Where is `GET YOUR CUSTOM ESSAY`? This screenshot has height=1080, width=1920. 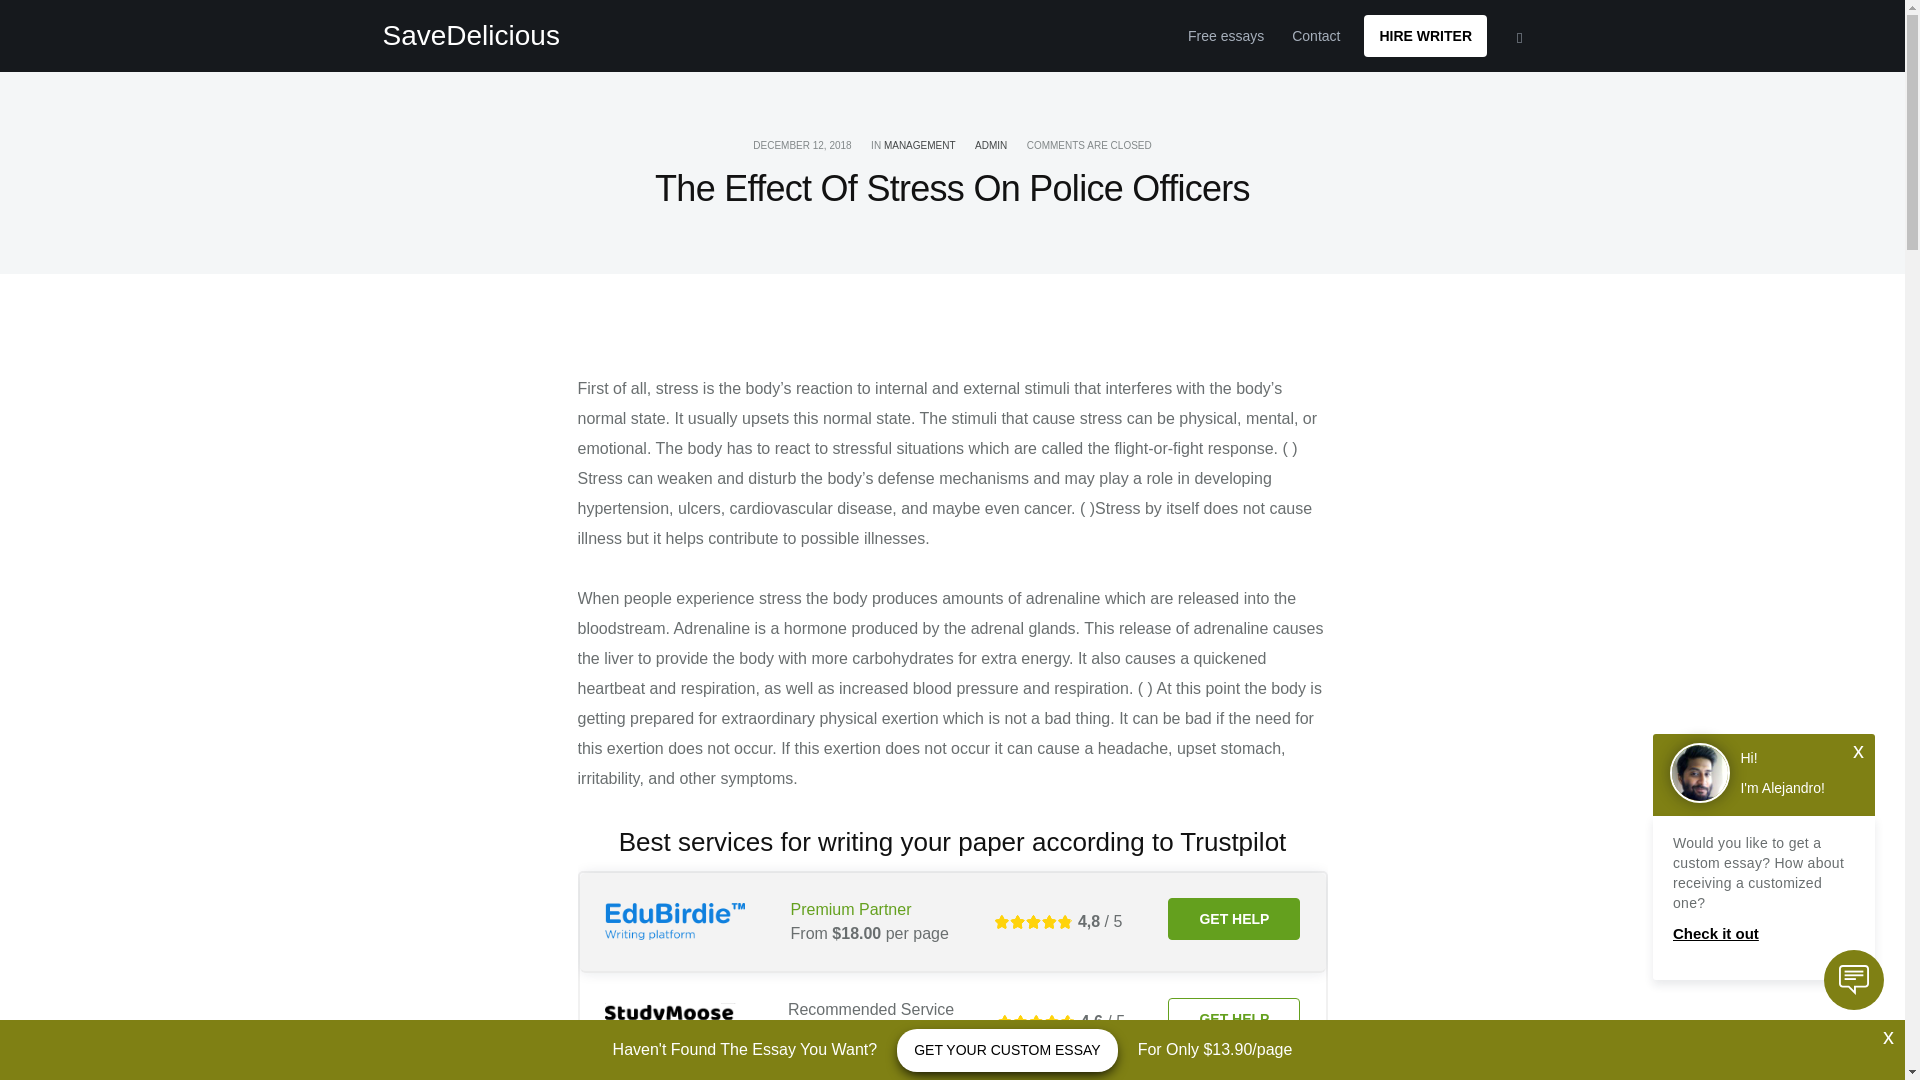
GET YOUR CUSTOM ESSAY is located at coordinates (1006, 1050).